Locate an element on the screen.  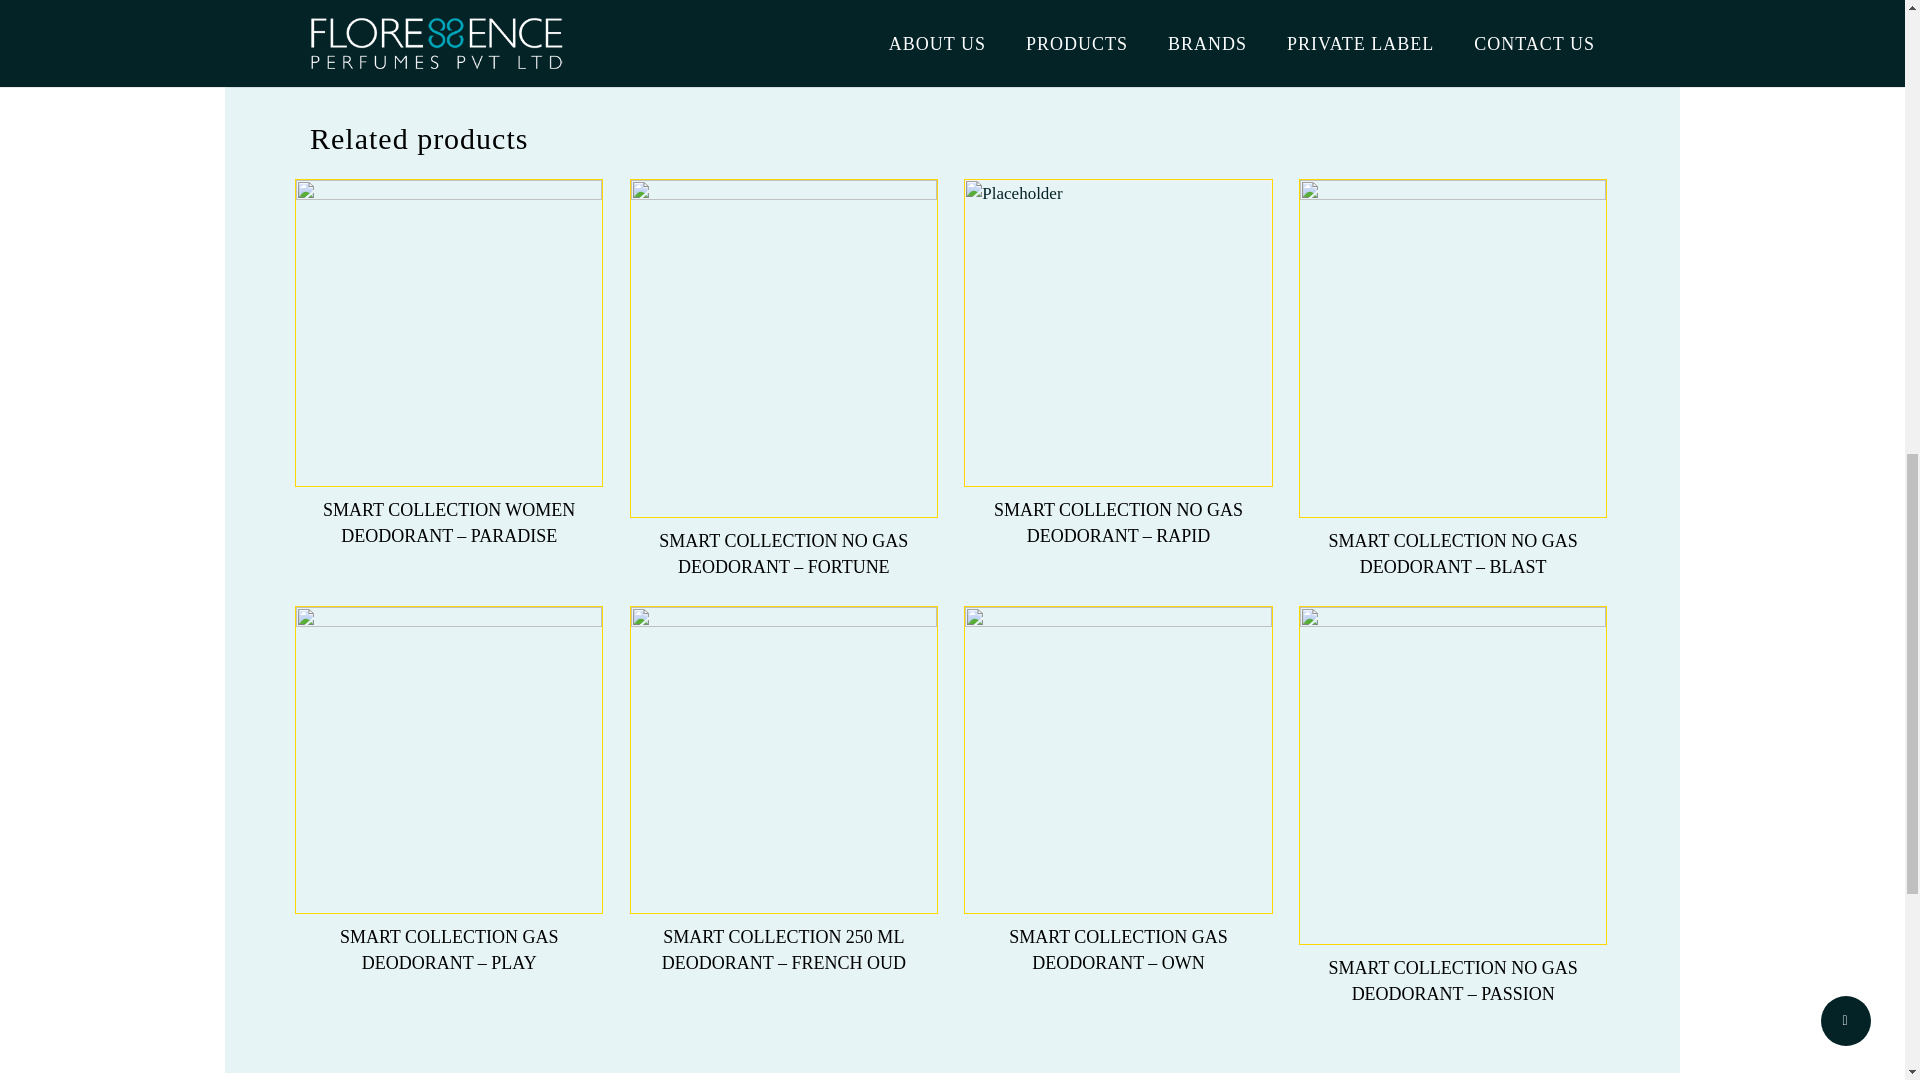
Read More is located at coordinates (448, 506).